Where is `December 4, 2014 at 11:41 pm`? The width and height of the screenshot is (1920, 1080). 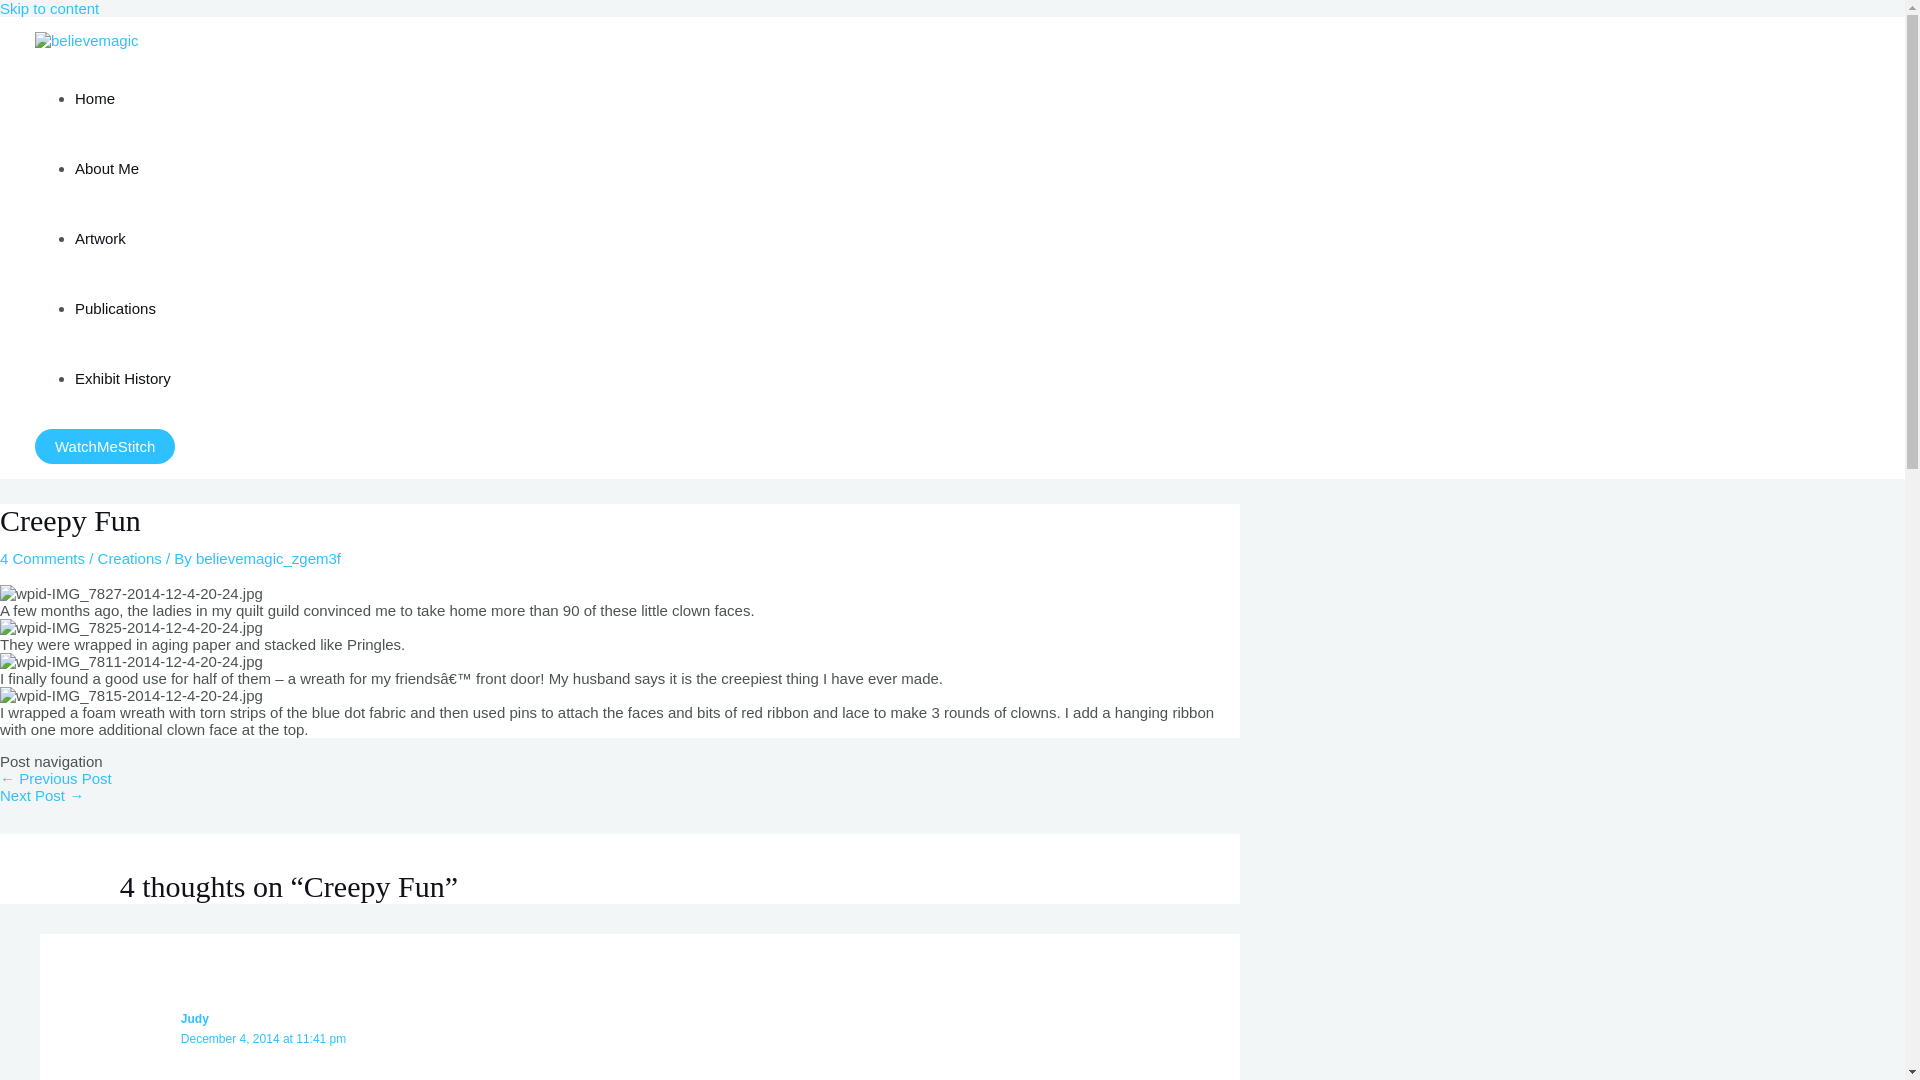
December 4, 2014 at 11:41 pm is located at coordinates (262, 1039).